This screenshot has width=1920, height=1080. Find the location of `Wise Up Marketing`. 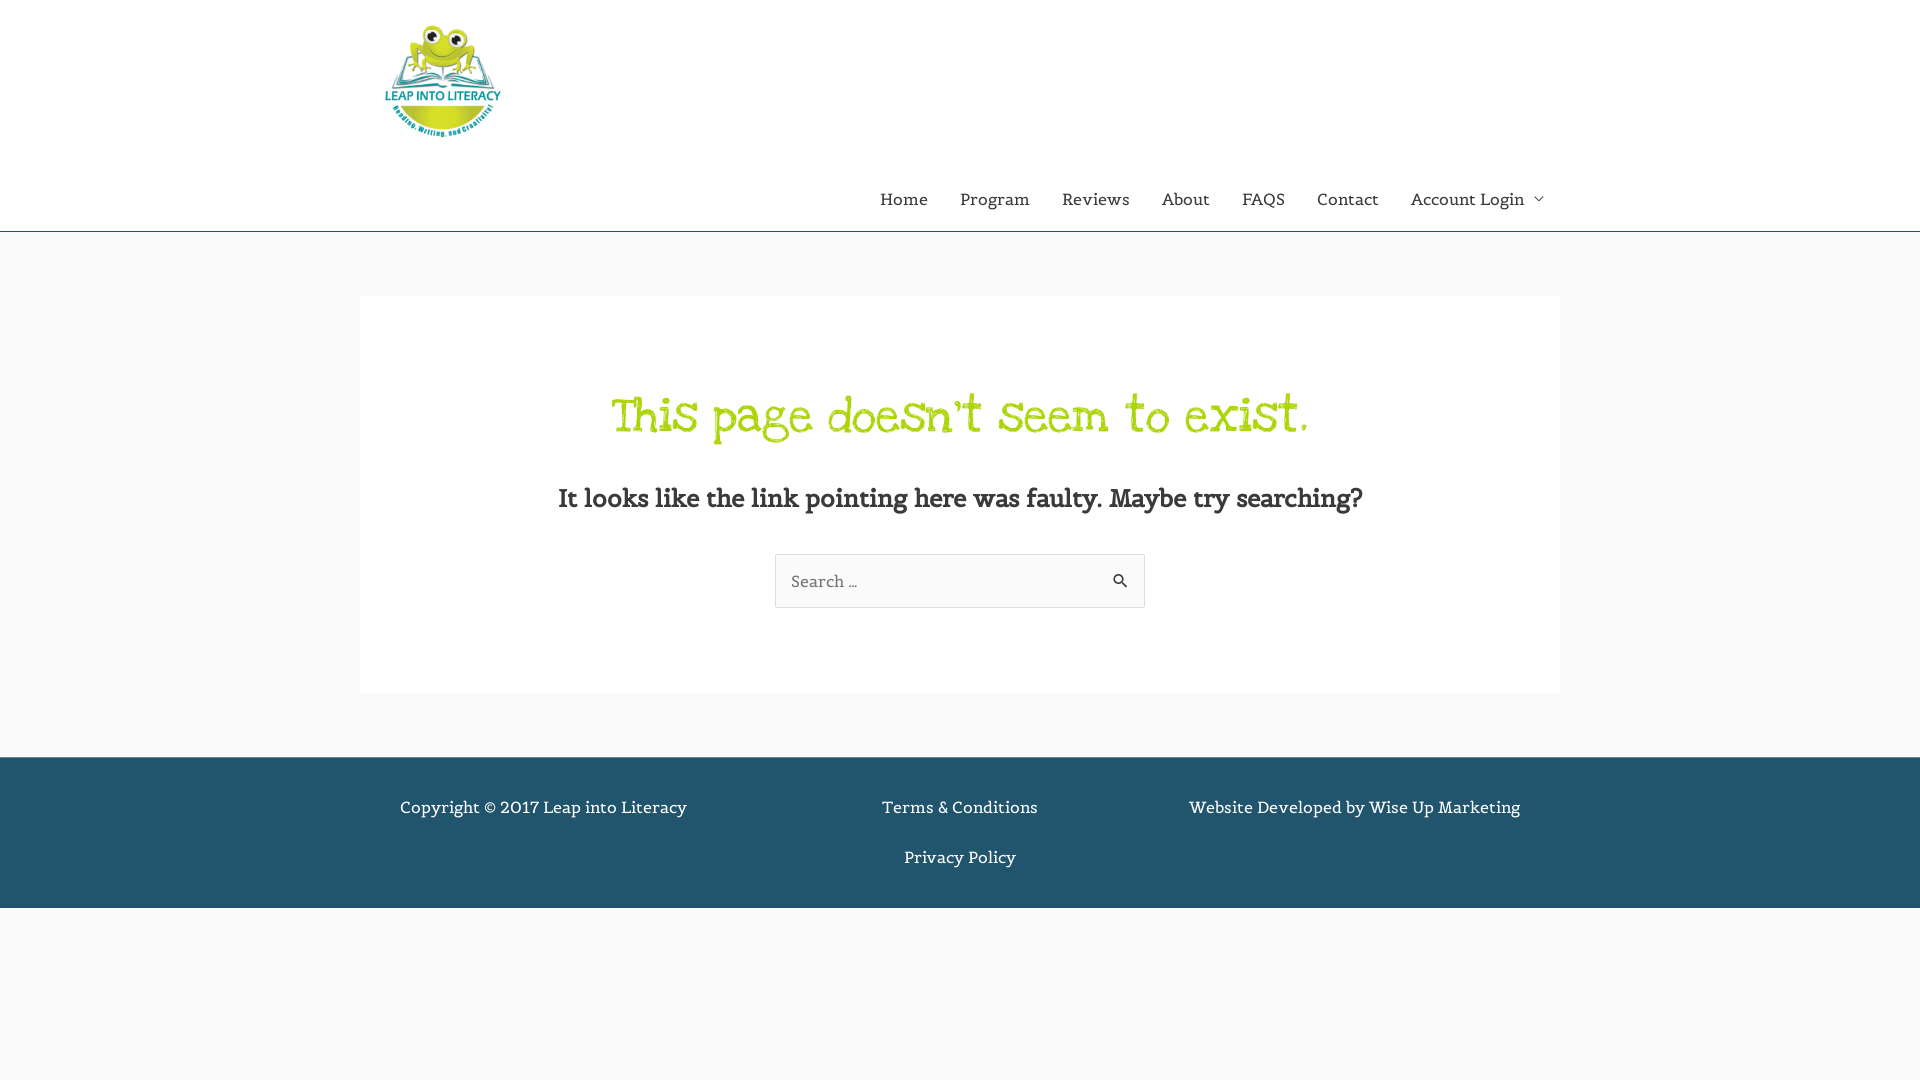

Wise Up Marketing is located at coordinates (1444, 807).